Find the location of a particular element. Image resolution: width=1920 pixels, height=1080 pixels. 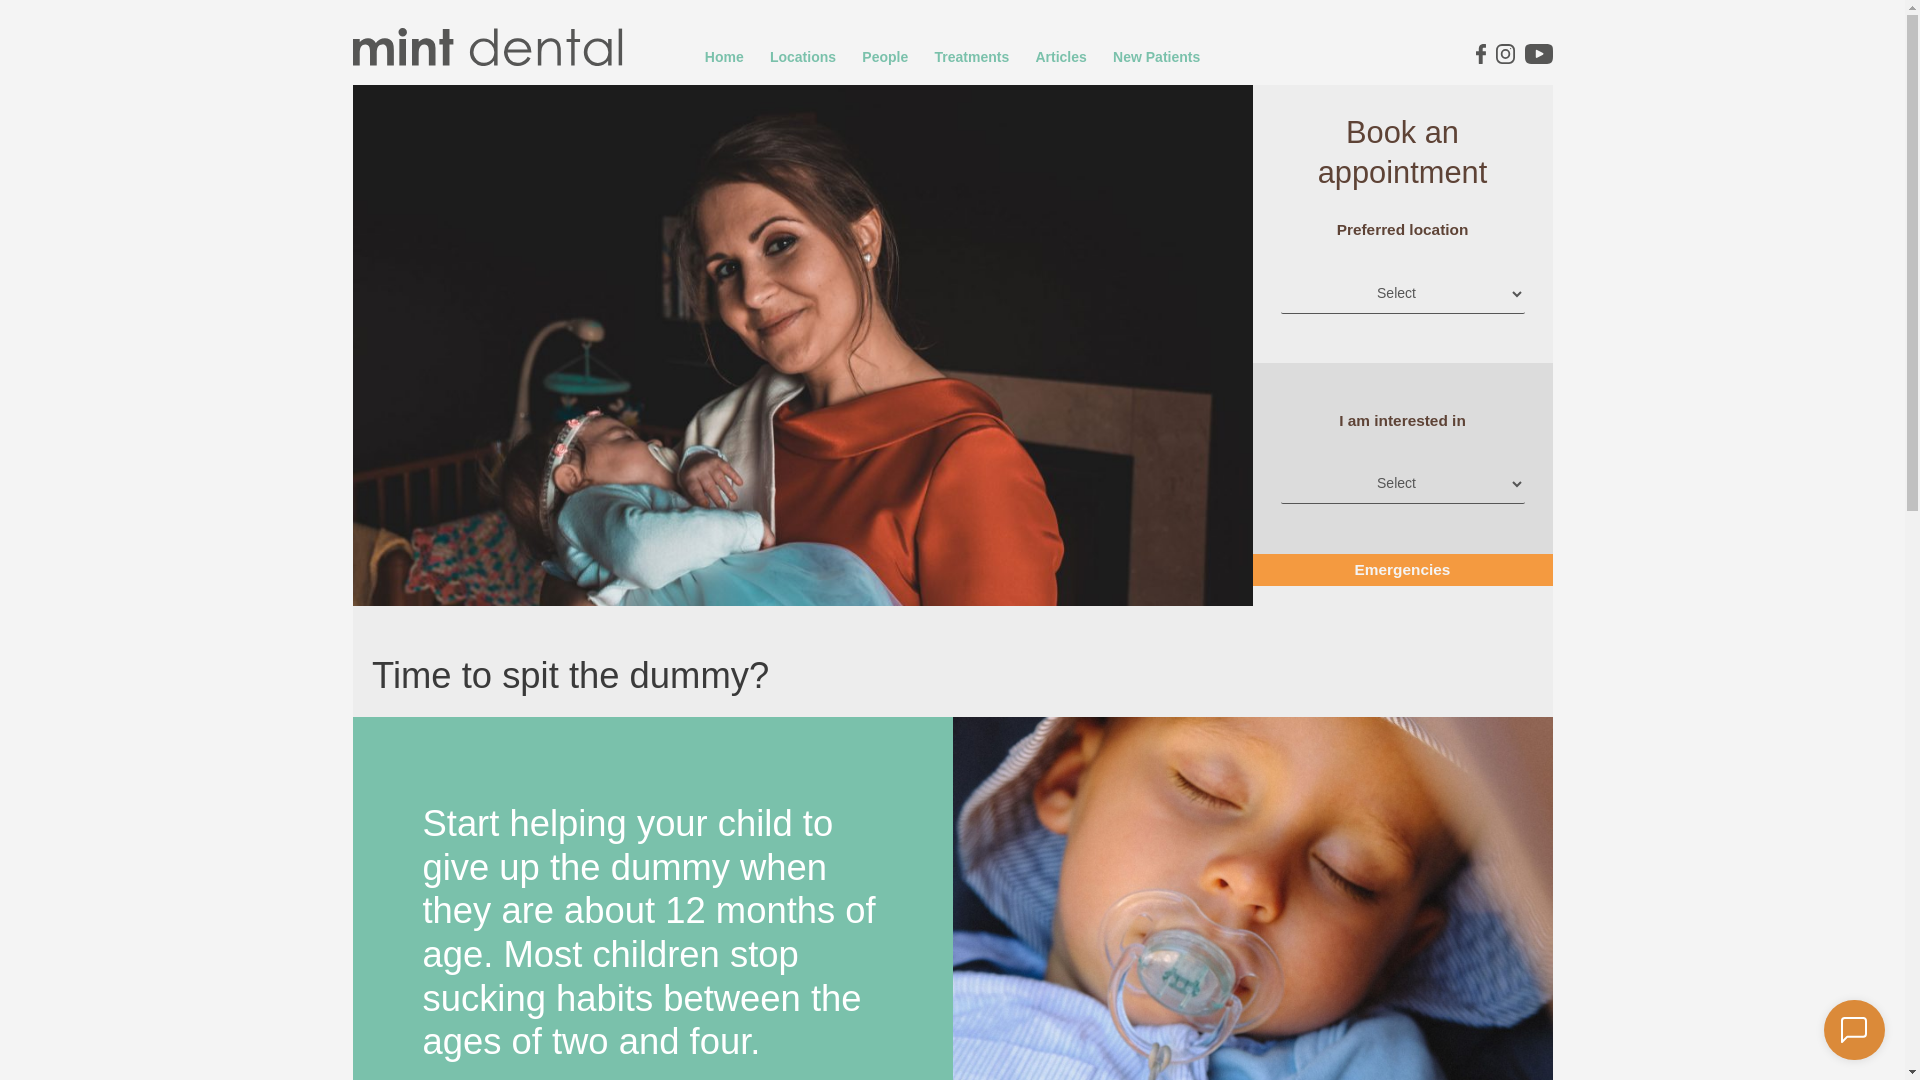

New Patients is located at coordinates (1157, 57).